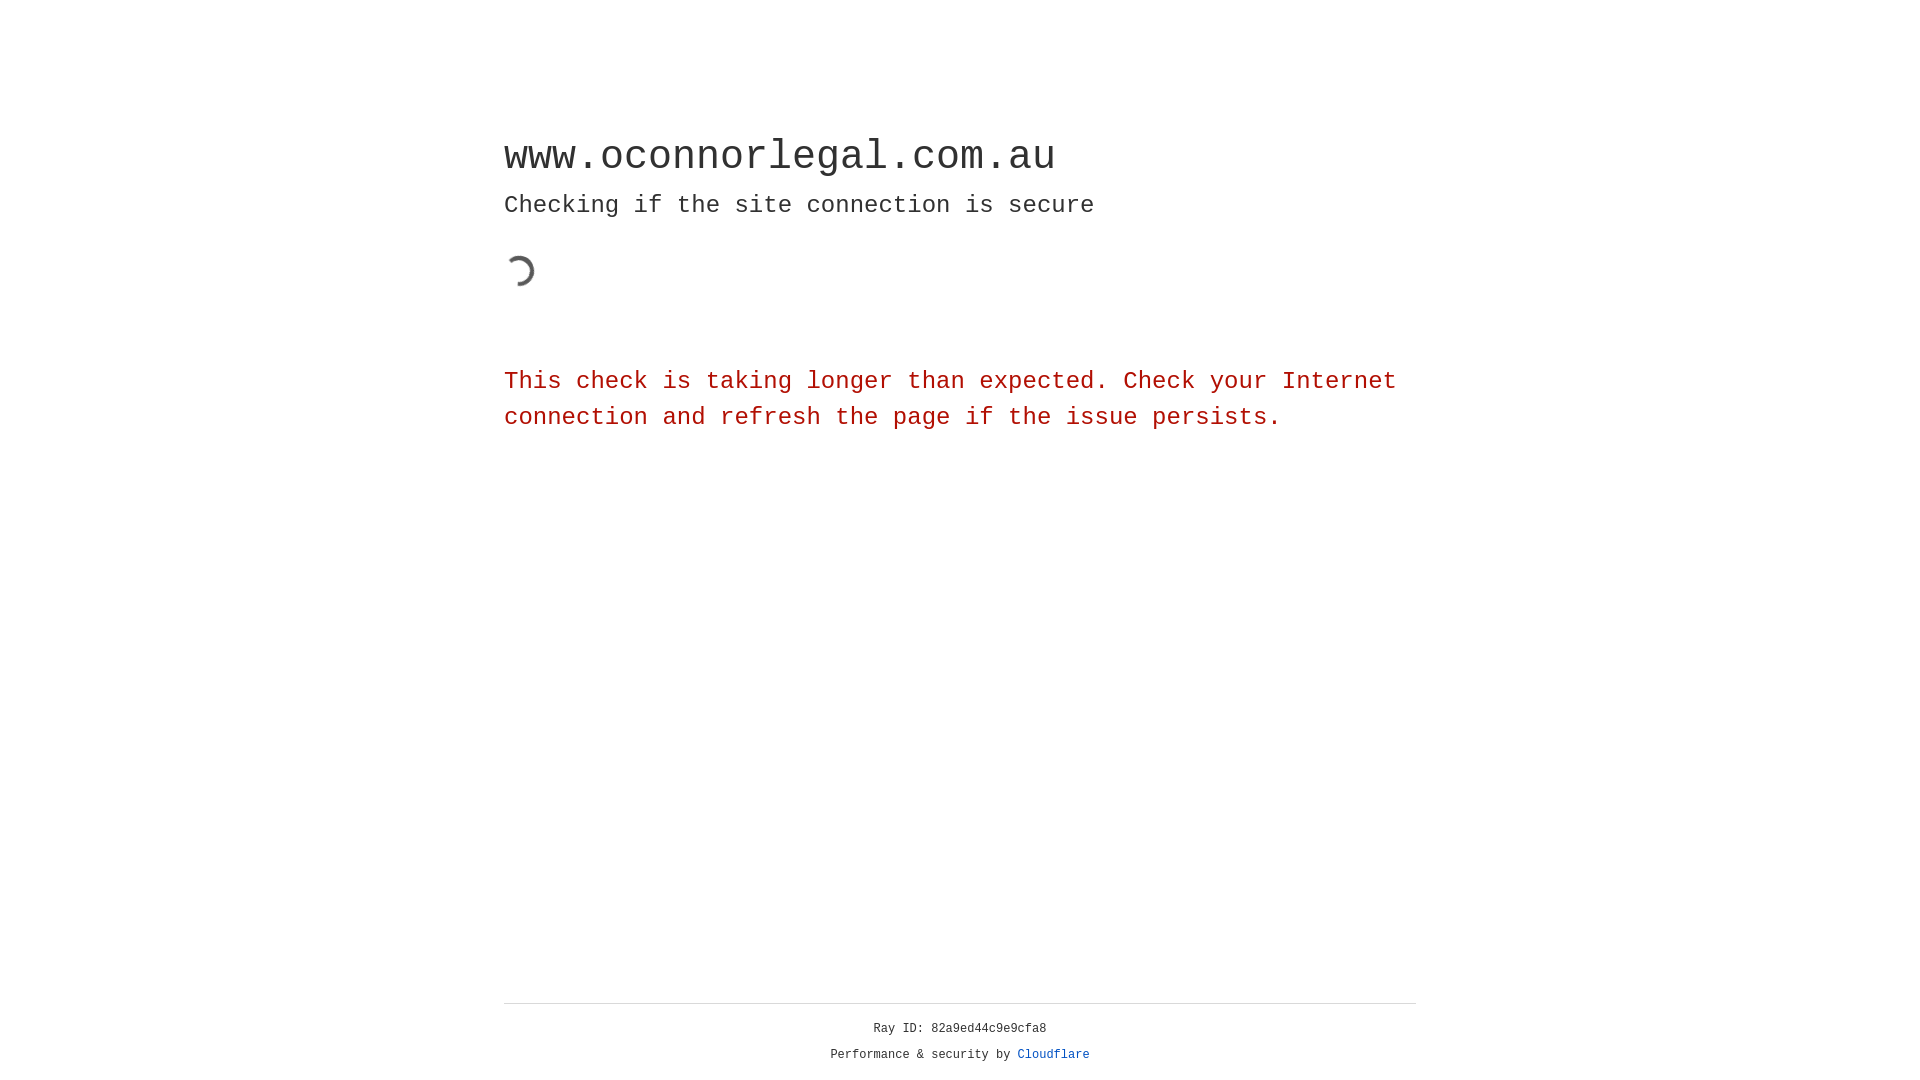 The width and height of the screenshot is (1920, 1080). Describe the element at coordinates (1054, 1055) in the screenshot. I see `Cloudflare` at that location.